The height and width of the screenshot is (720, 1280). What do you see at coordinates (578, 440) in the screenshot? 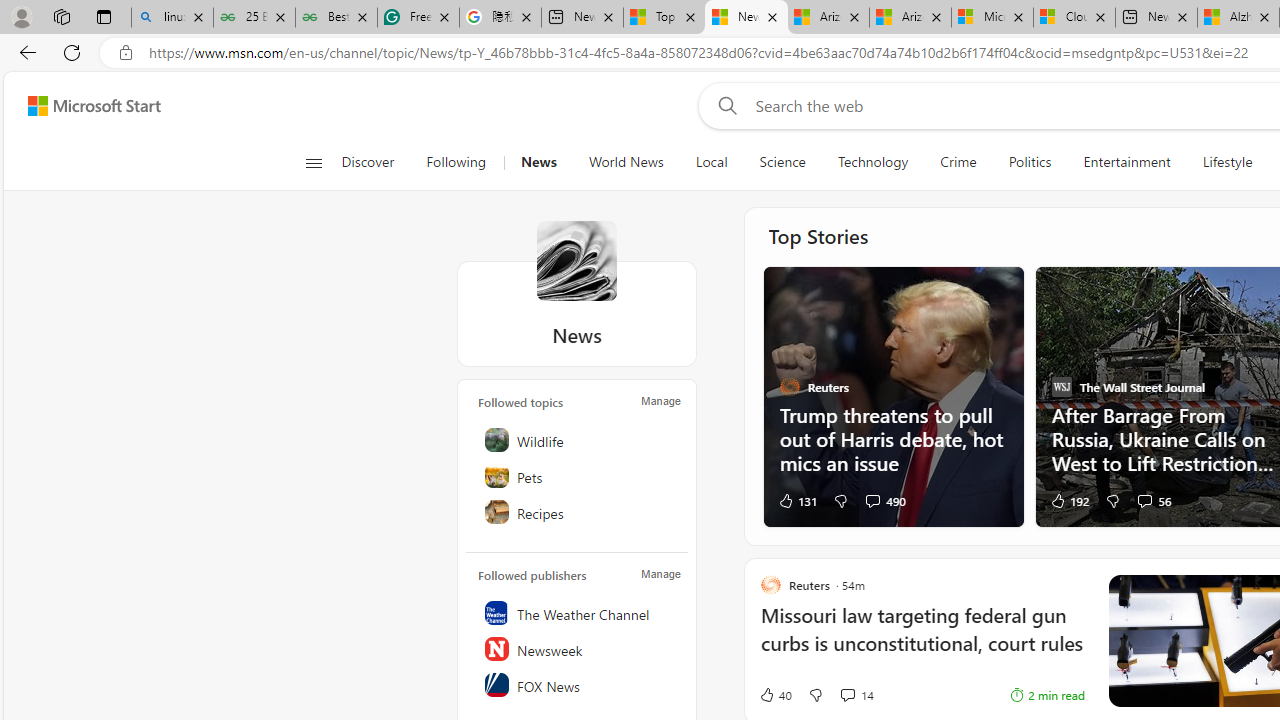
I see `Wildlife` at bounding box center [578, 440].